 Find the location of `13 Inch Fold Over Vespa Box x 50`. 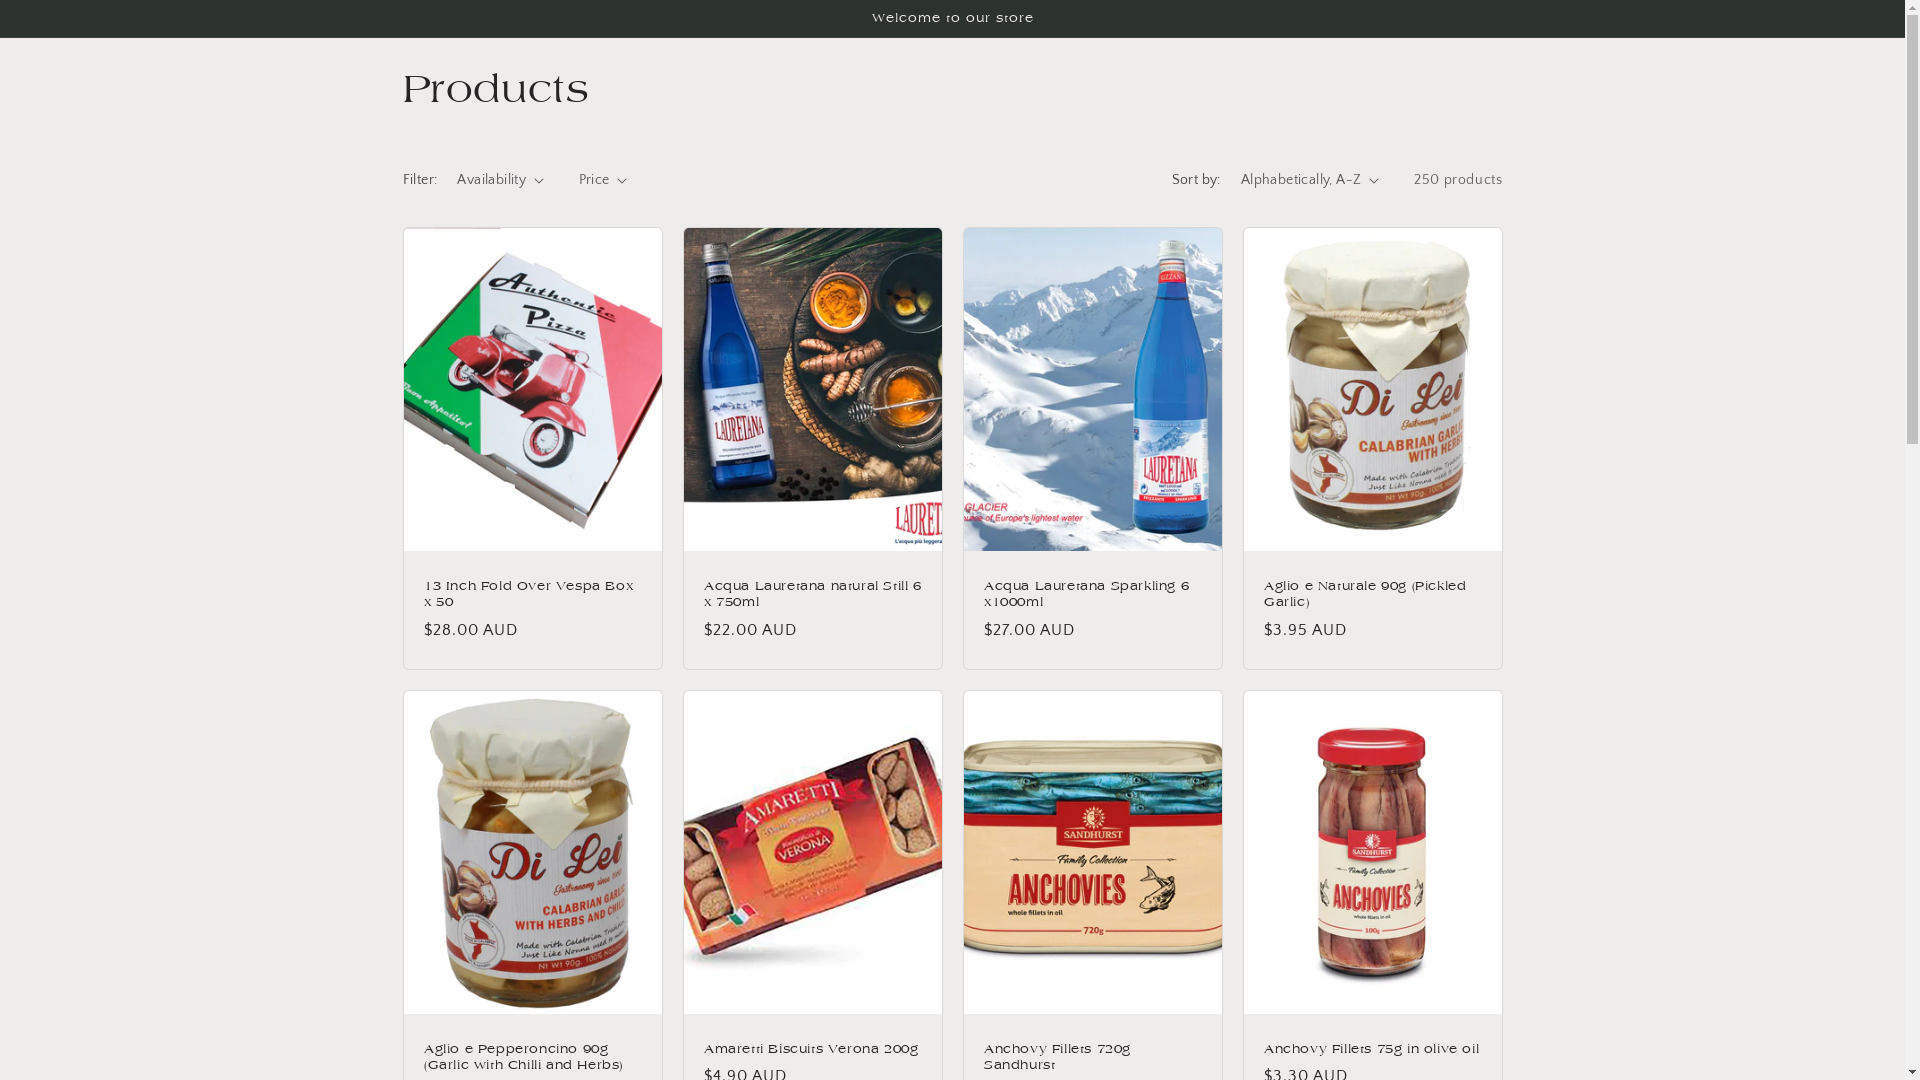

13 Inch Fold Over Vespa Box x 50 is located at coordinates (533, 594).